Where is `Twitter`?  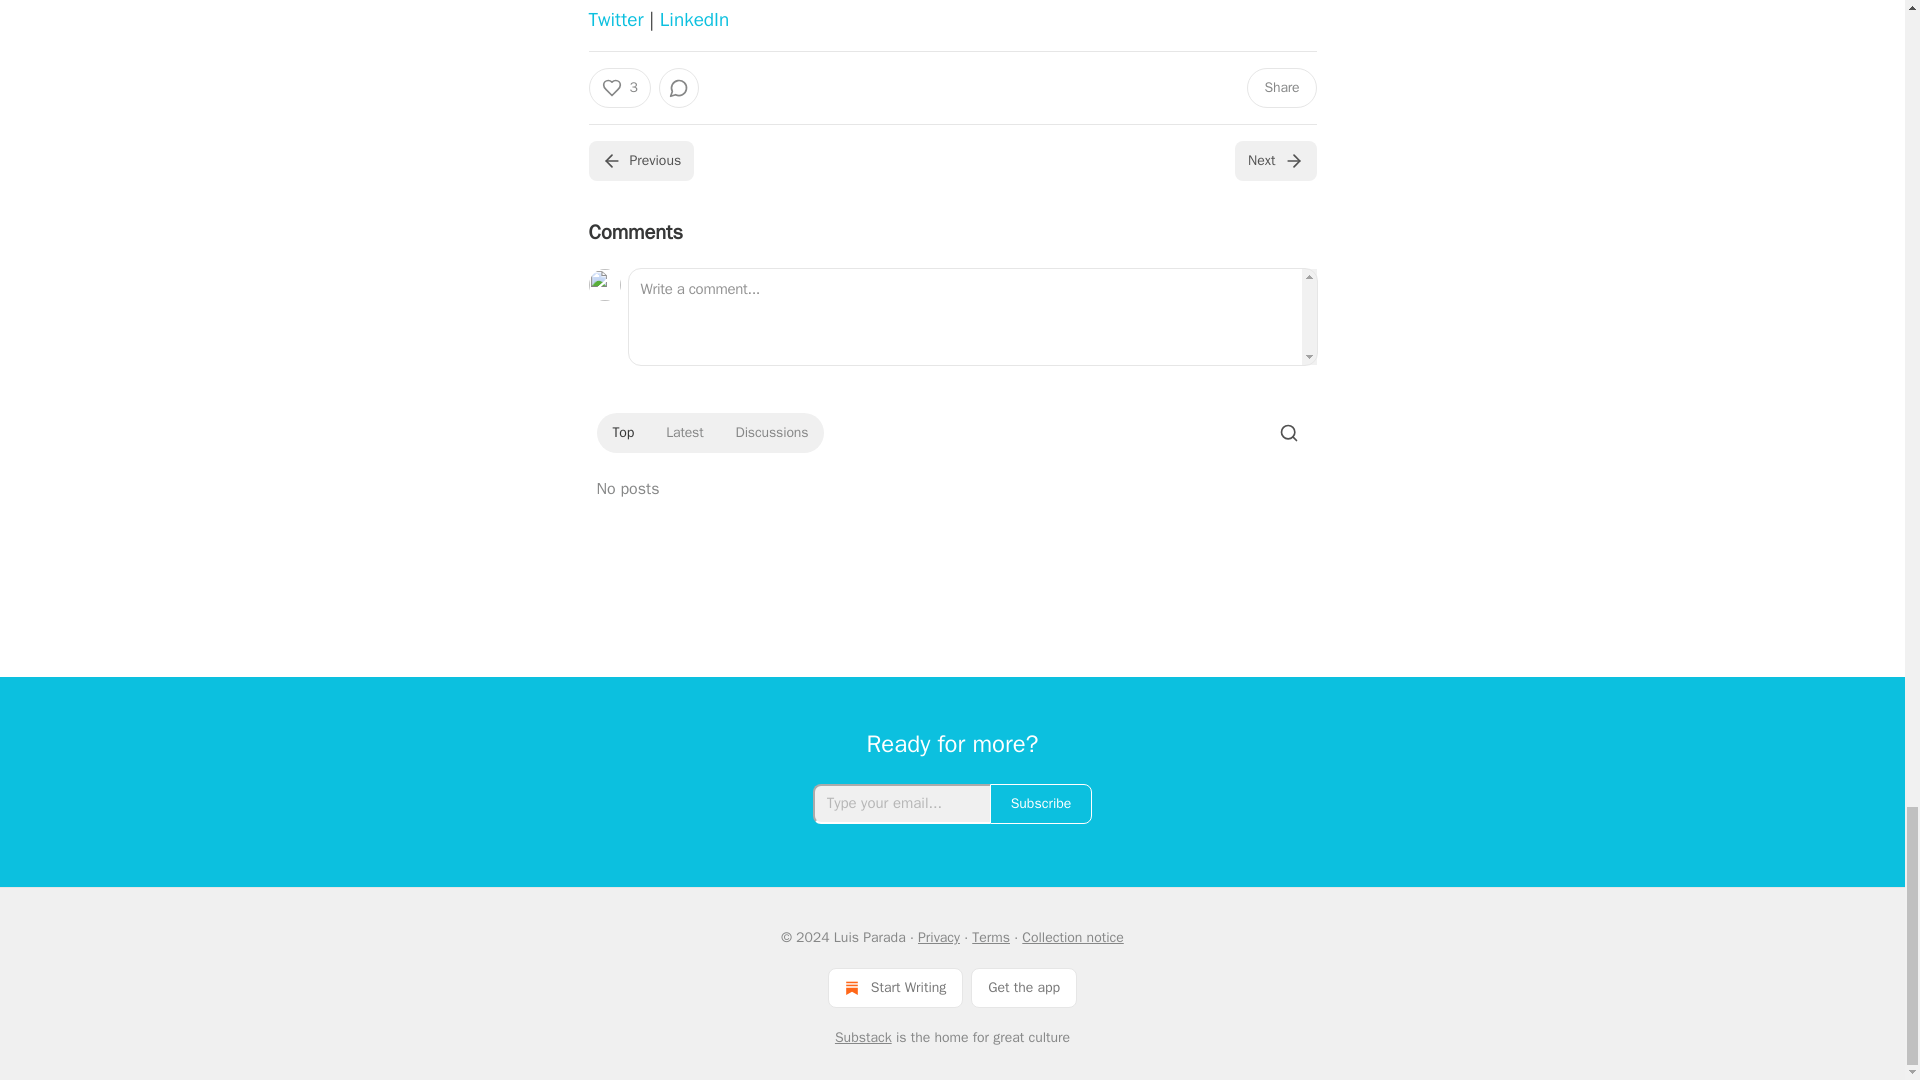
Twitter is located at coordinates (615, 20).